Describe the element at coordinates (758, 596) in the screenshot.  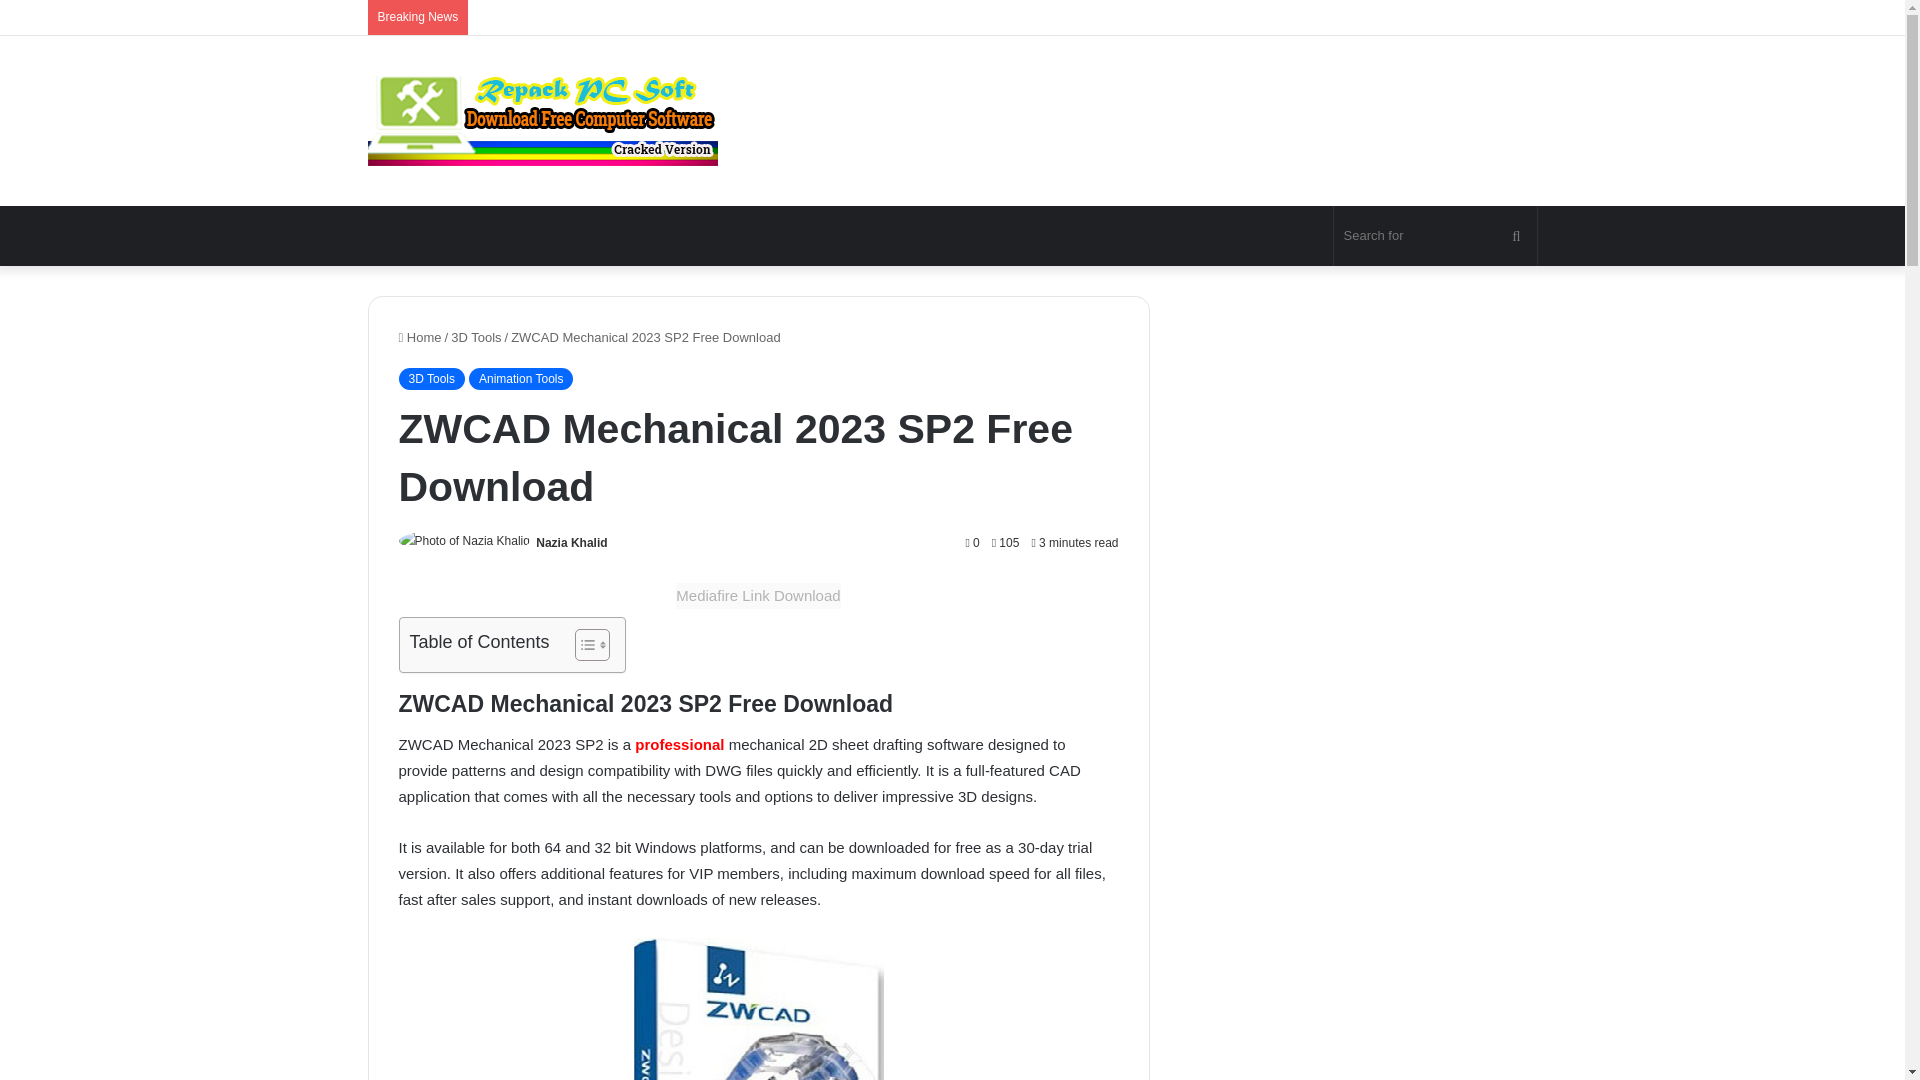
I see `Mediafire Link Download` at that location.